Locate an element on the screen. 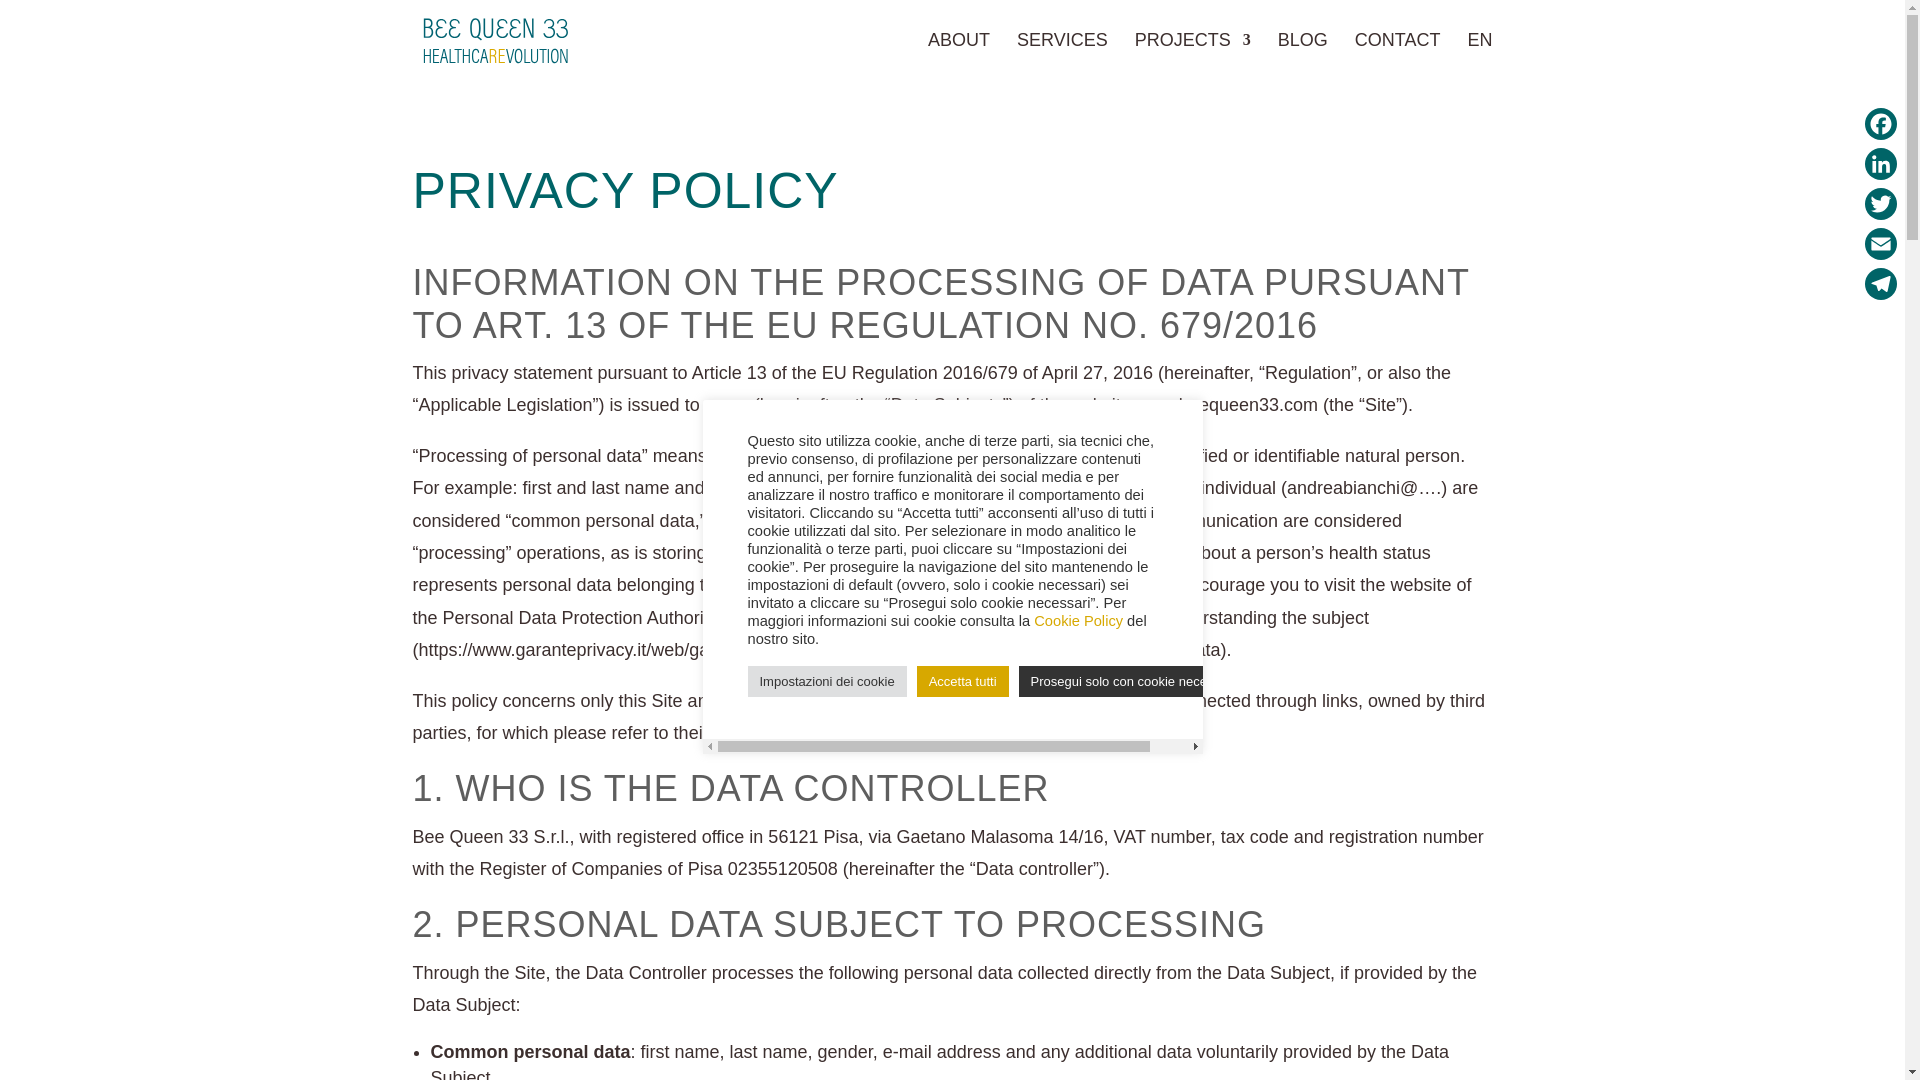 The width and height of the screenshot is (1920, 1080). Twitter is located at coordinates (1880, 203).